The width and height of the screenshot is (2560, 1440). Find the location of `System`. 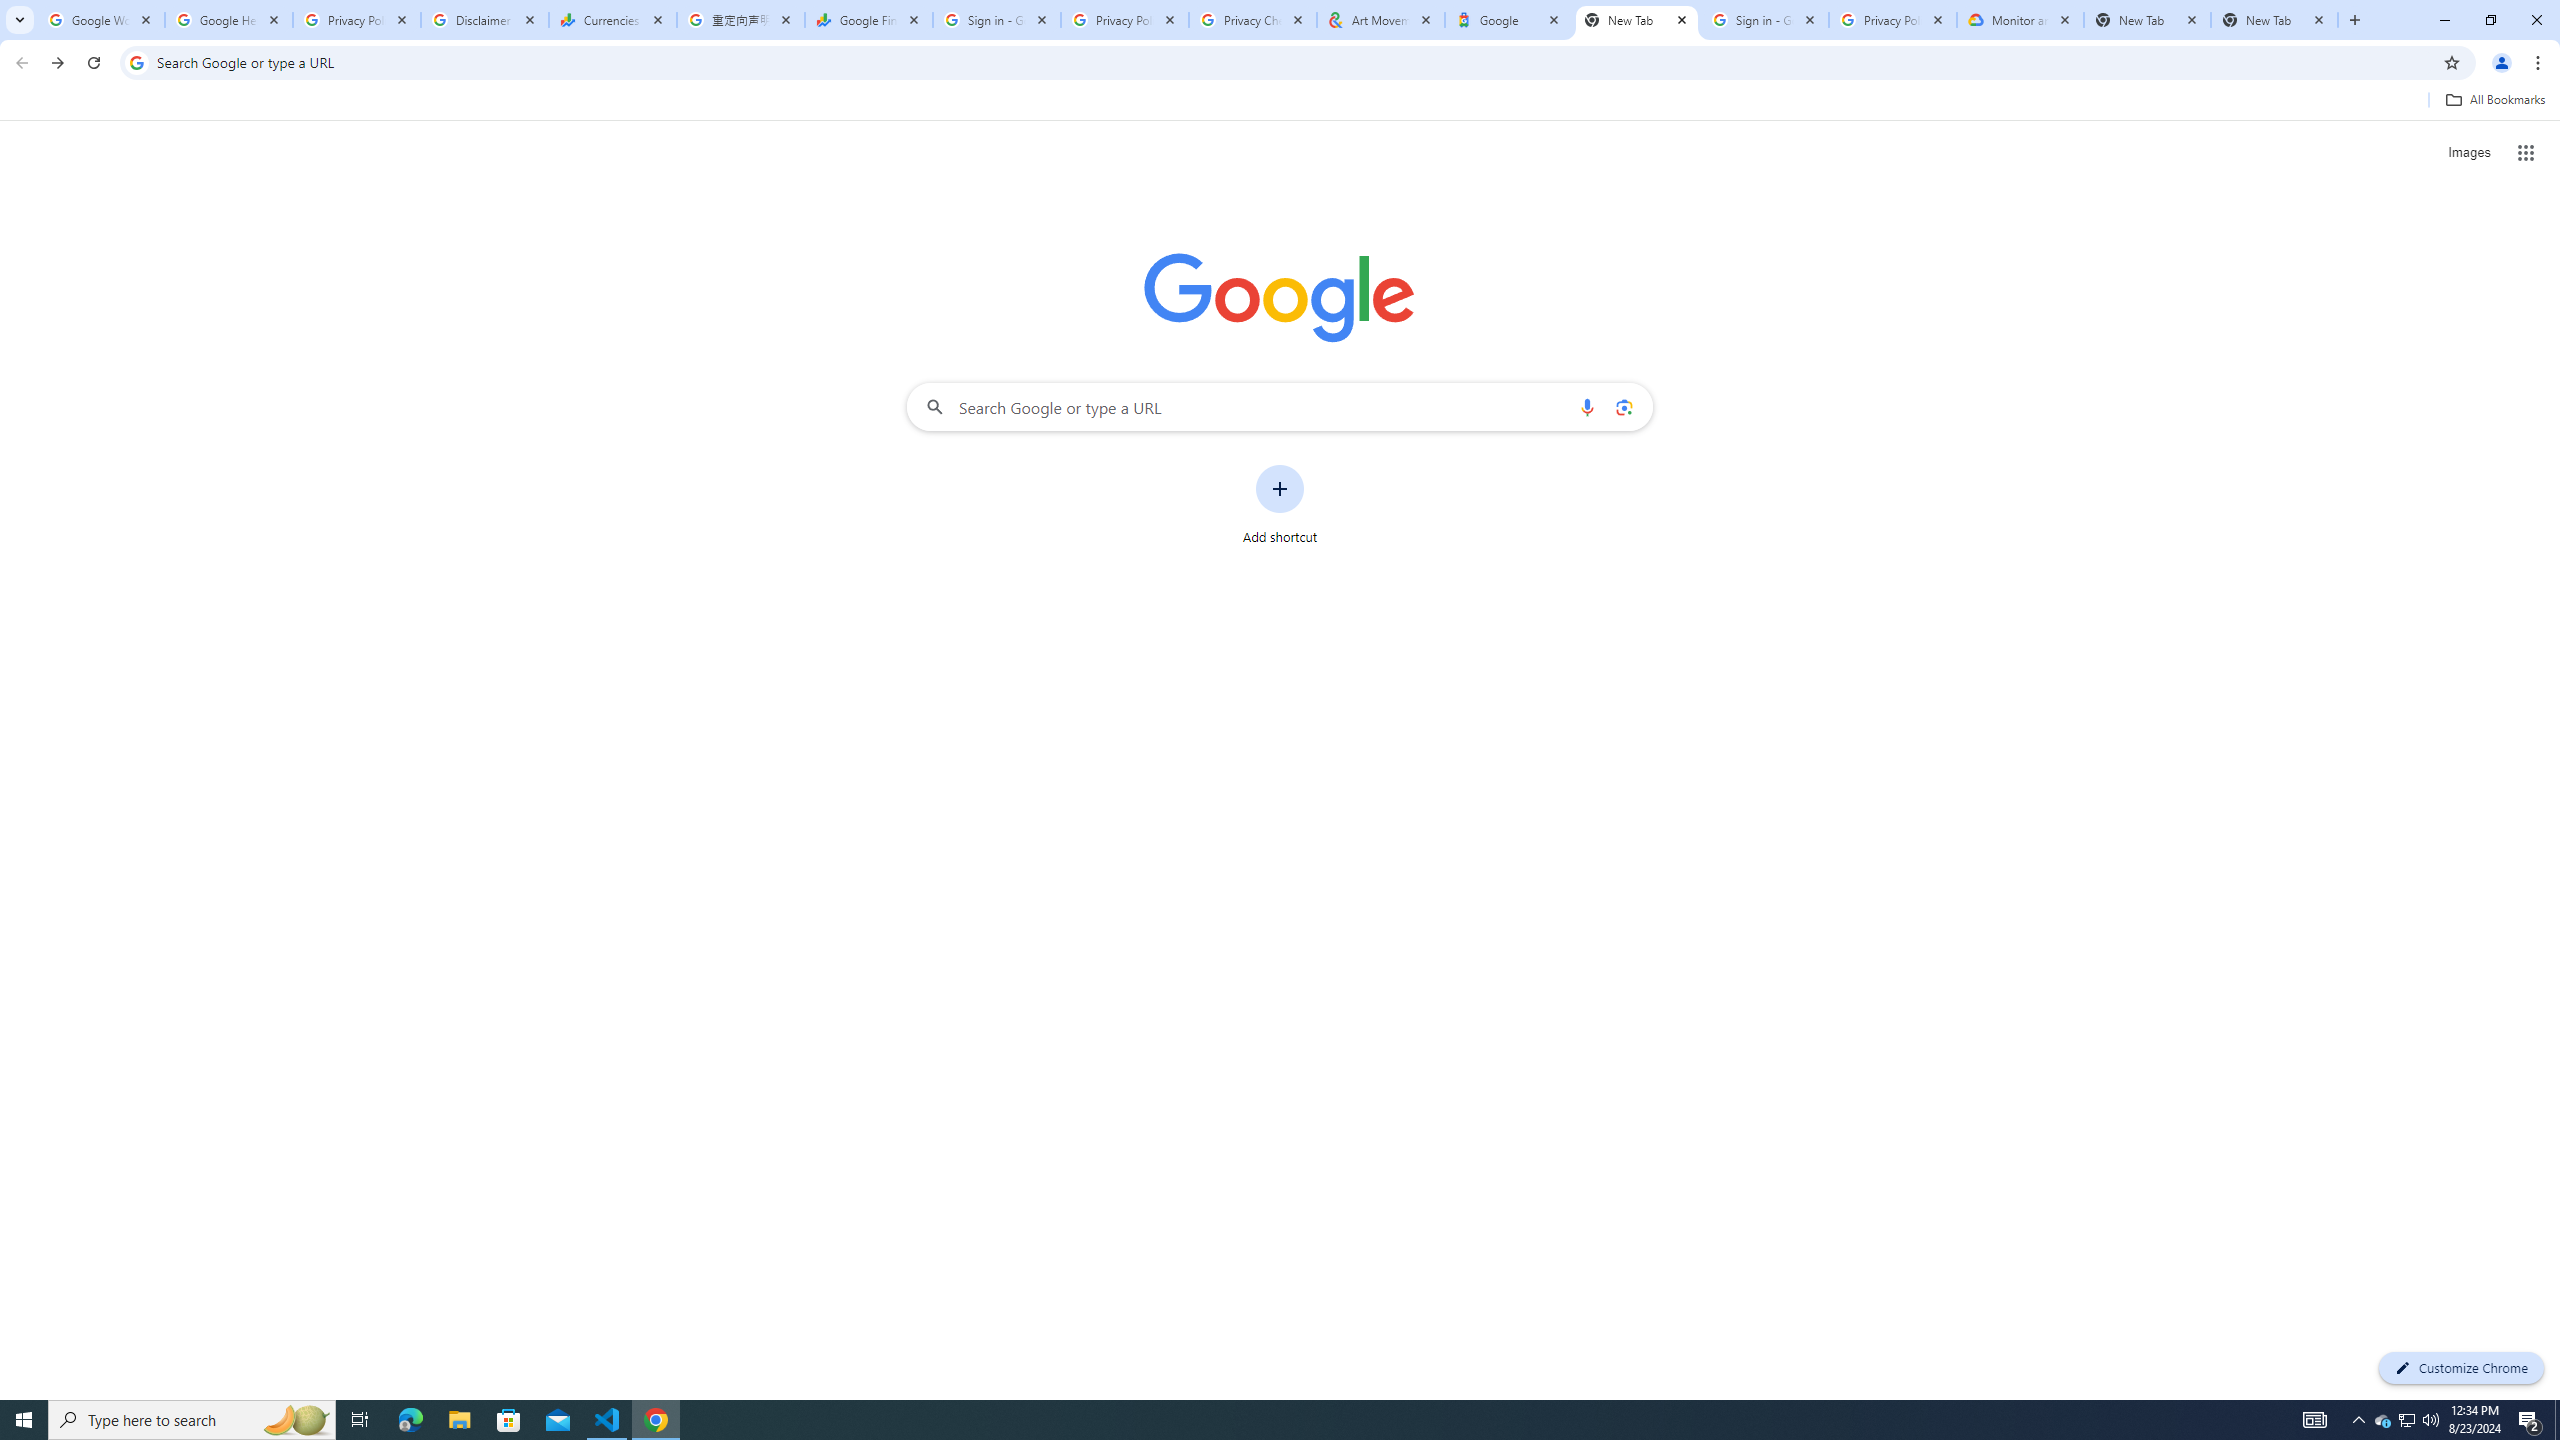

System is located at coordinates (12, 10).